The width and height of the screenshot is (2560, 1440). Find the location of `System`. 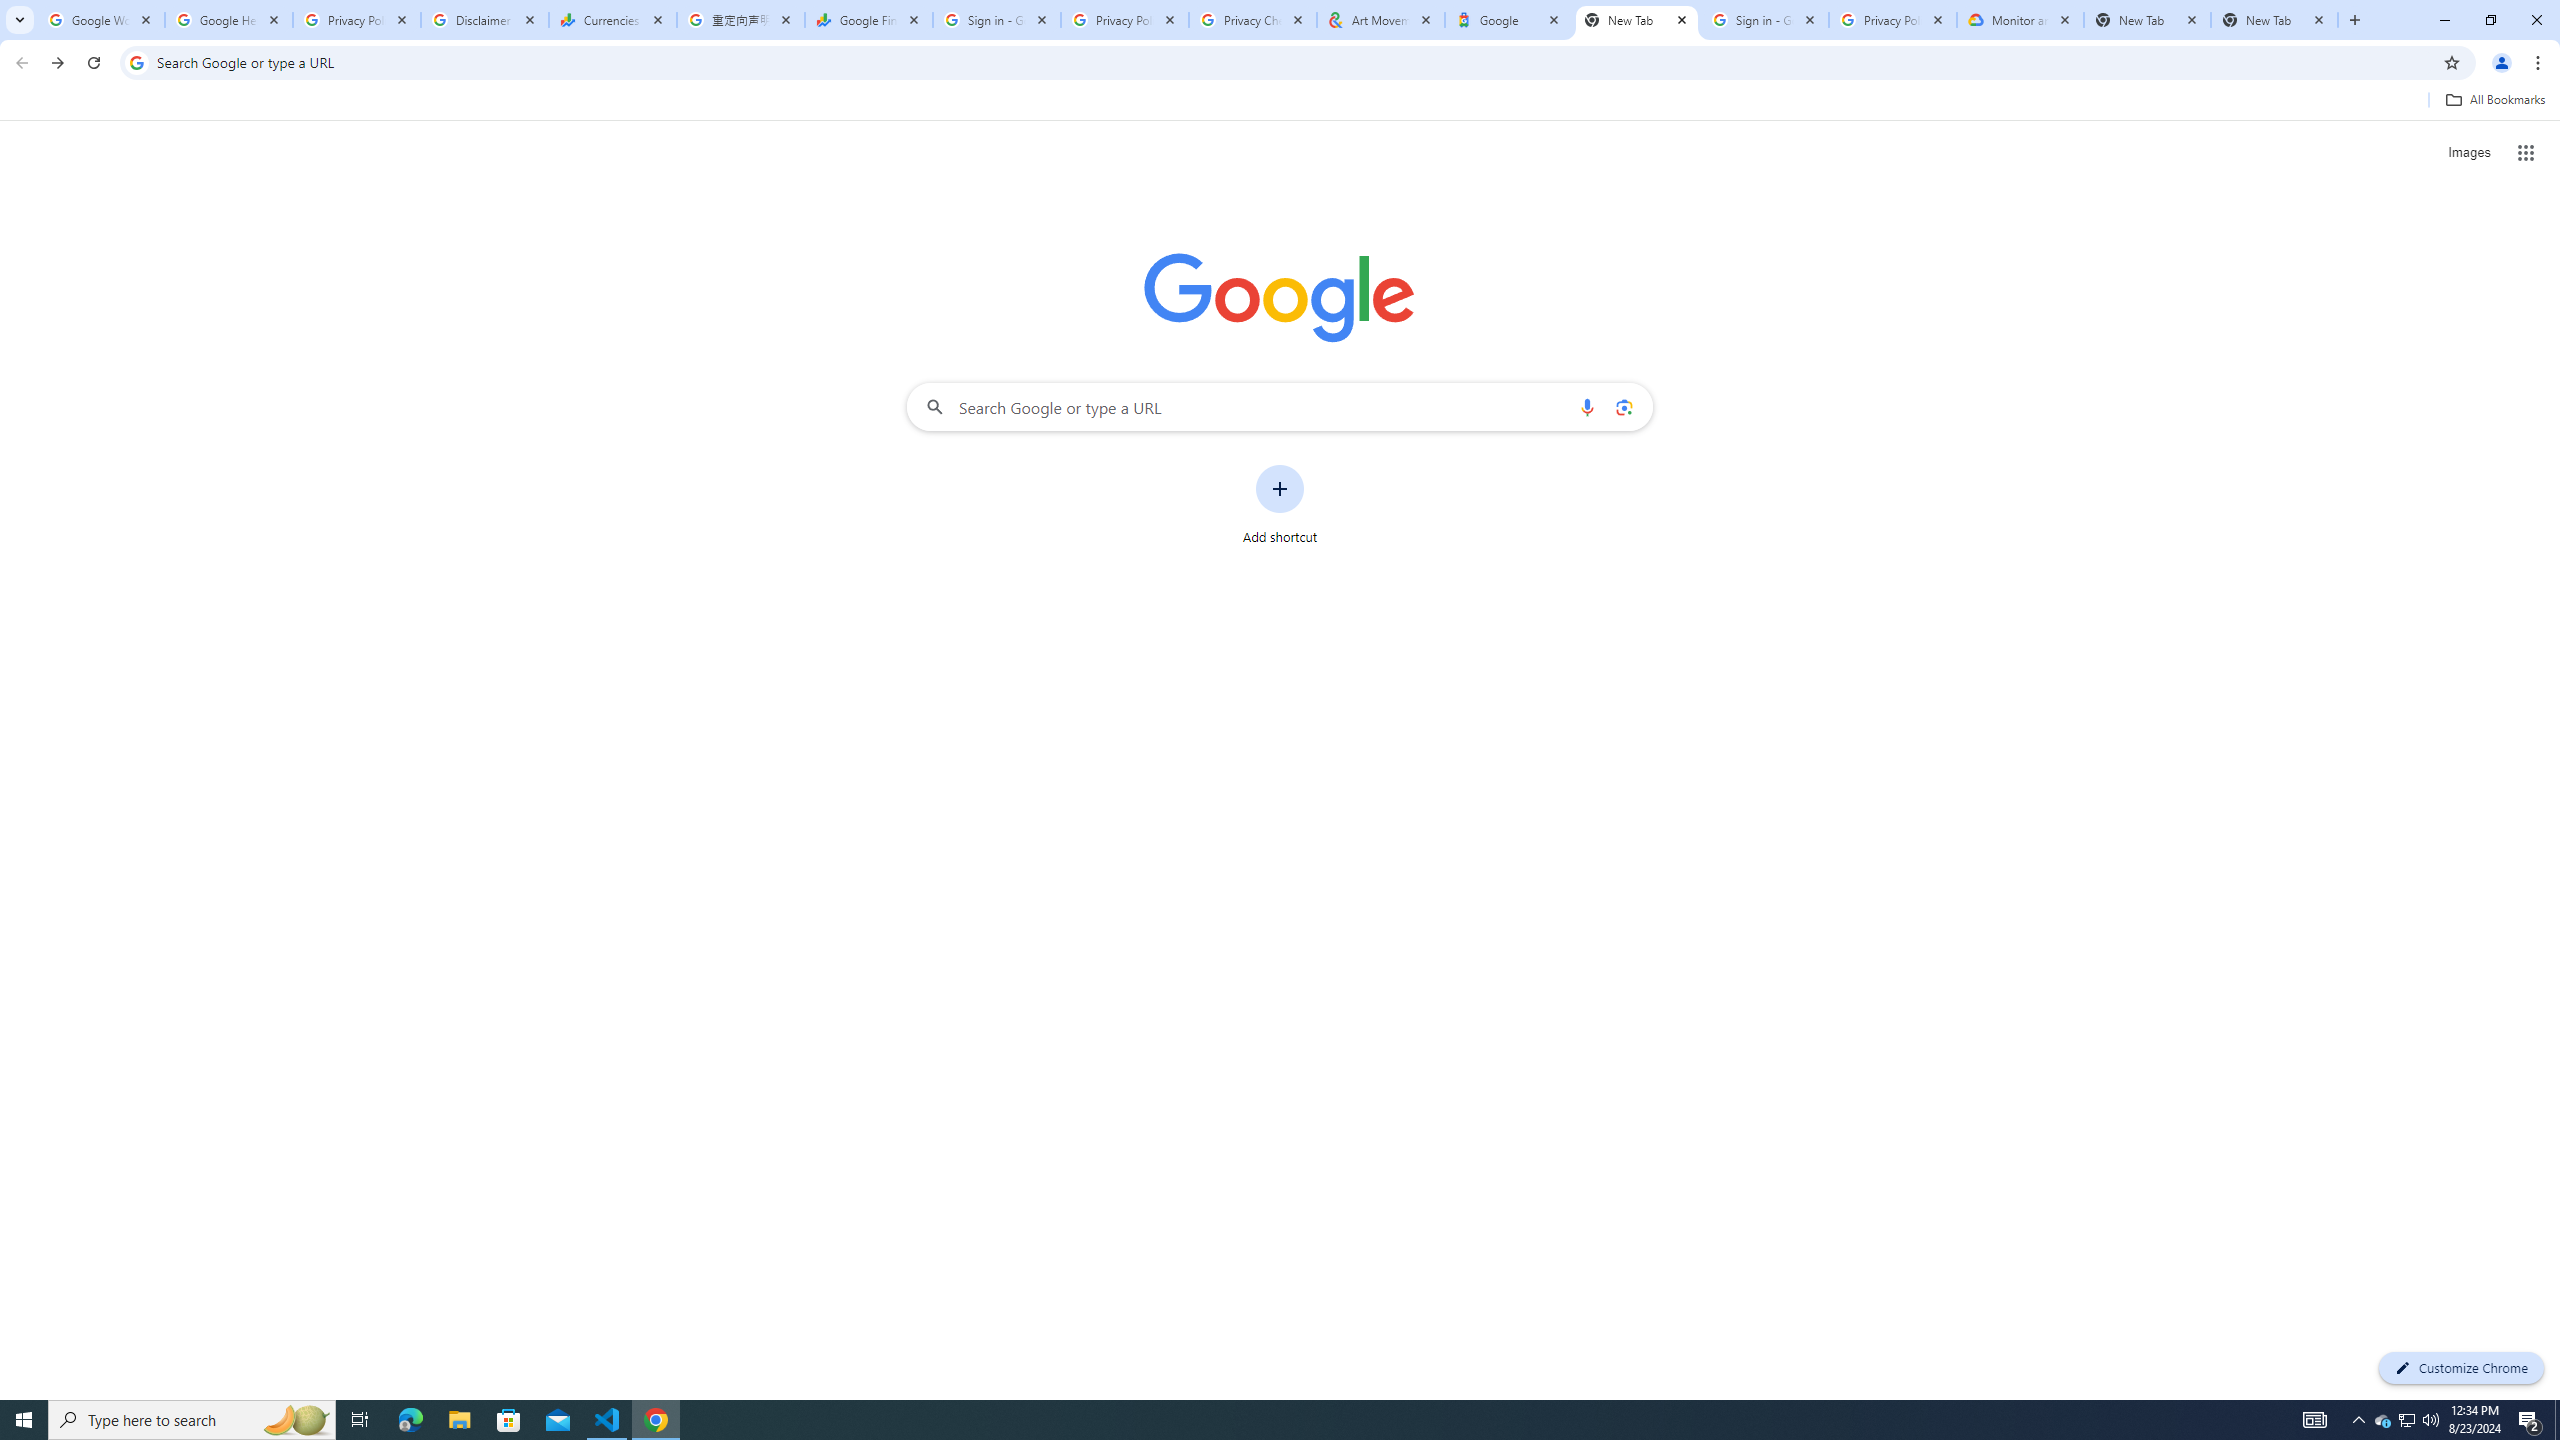

System is located at coordinates (12, 10).